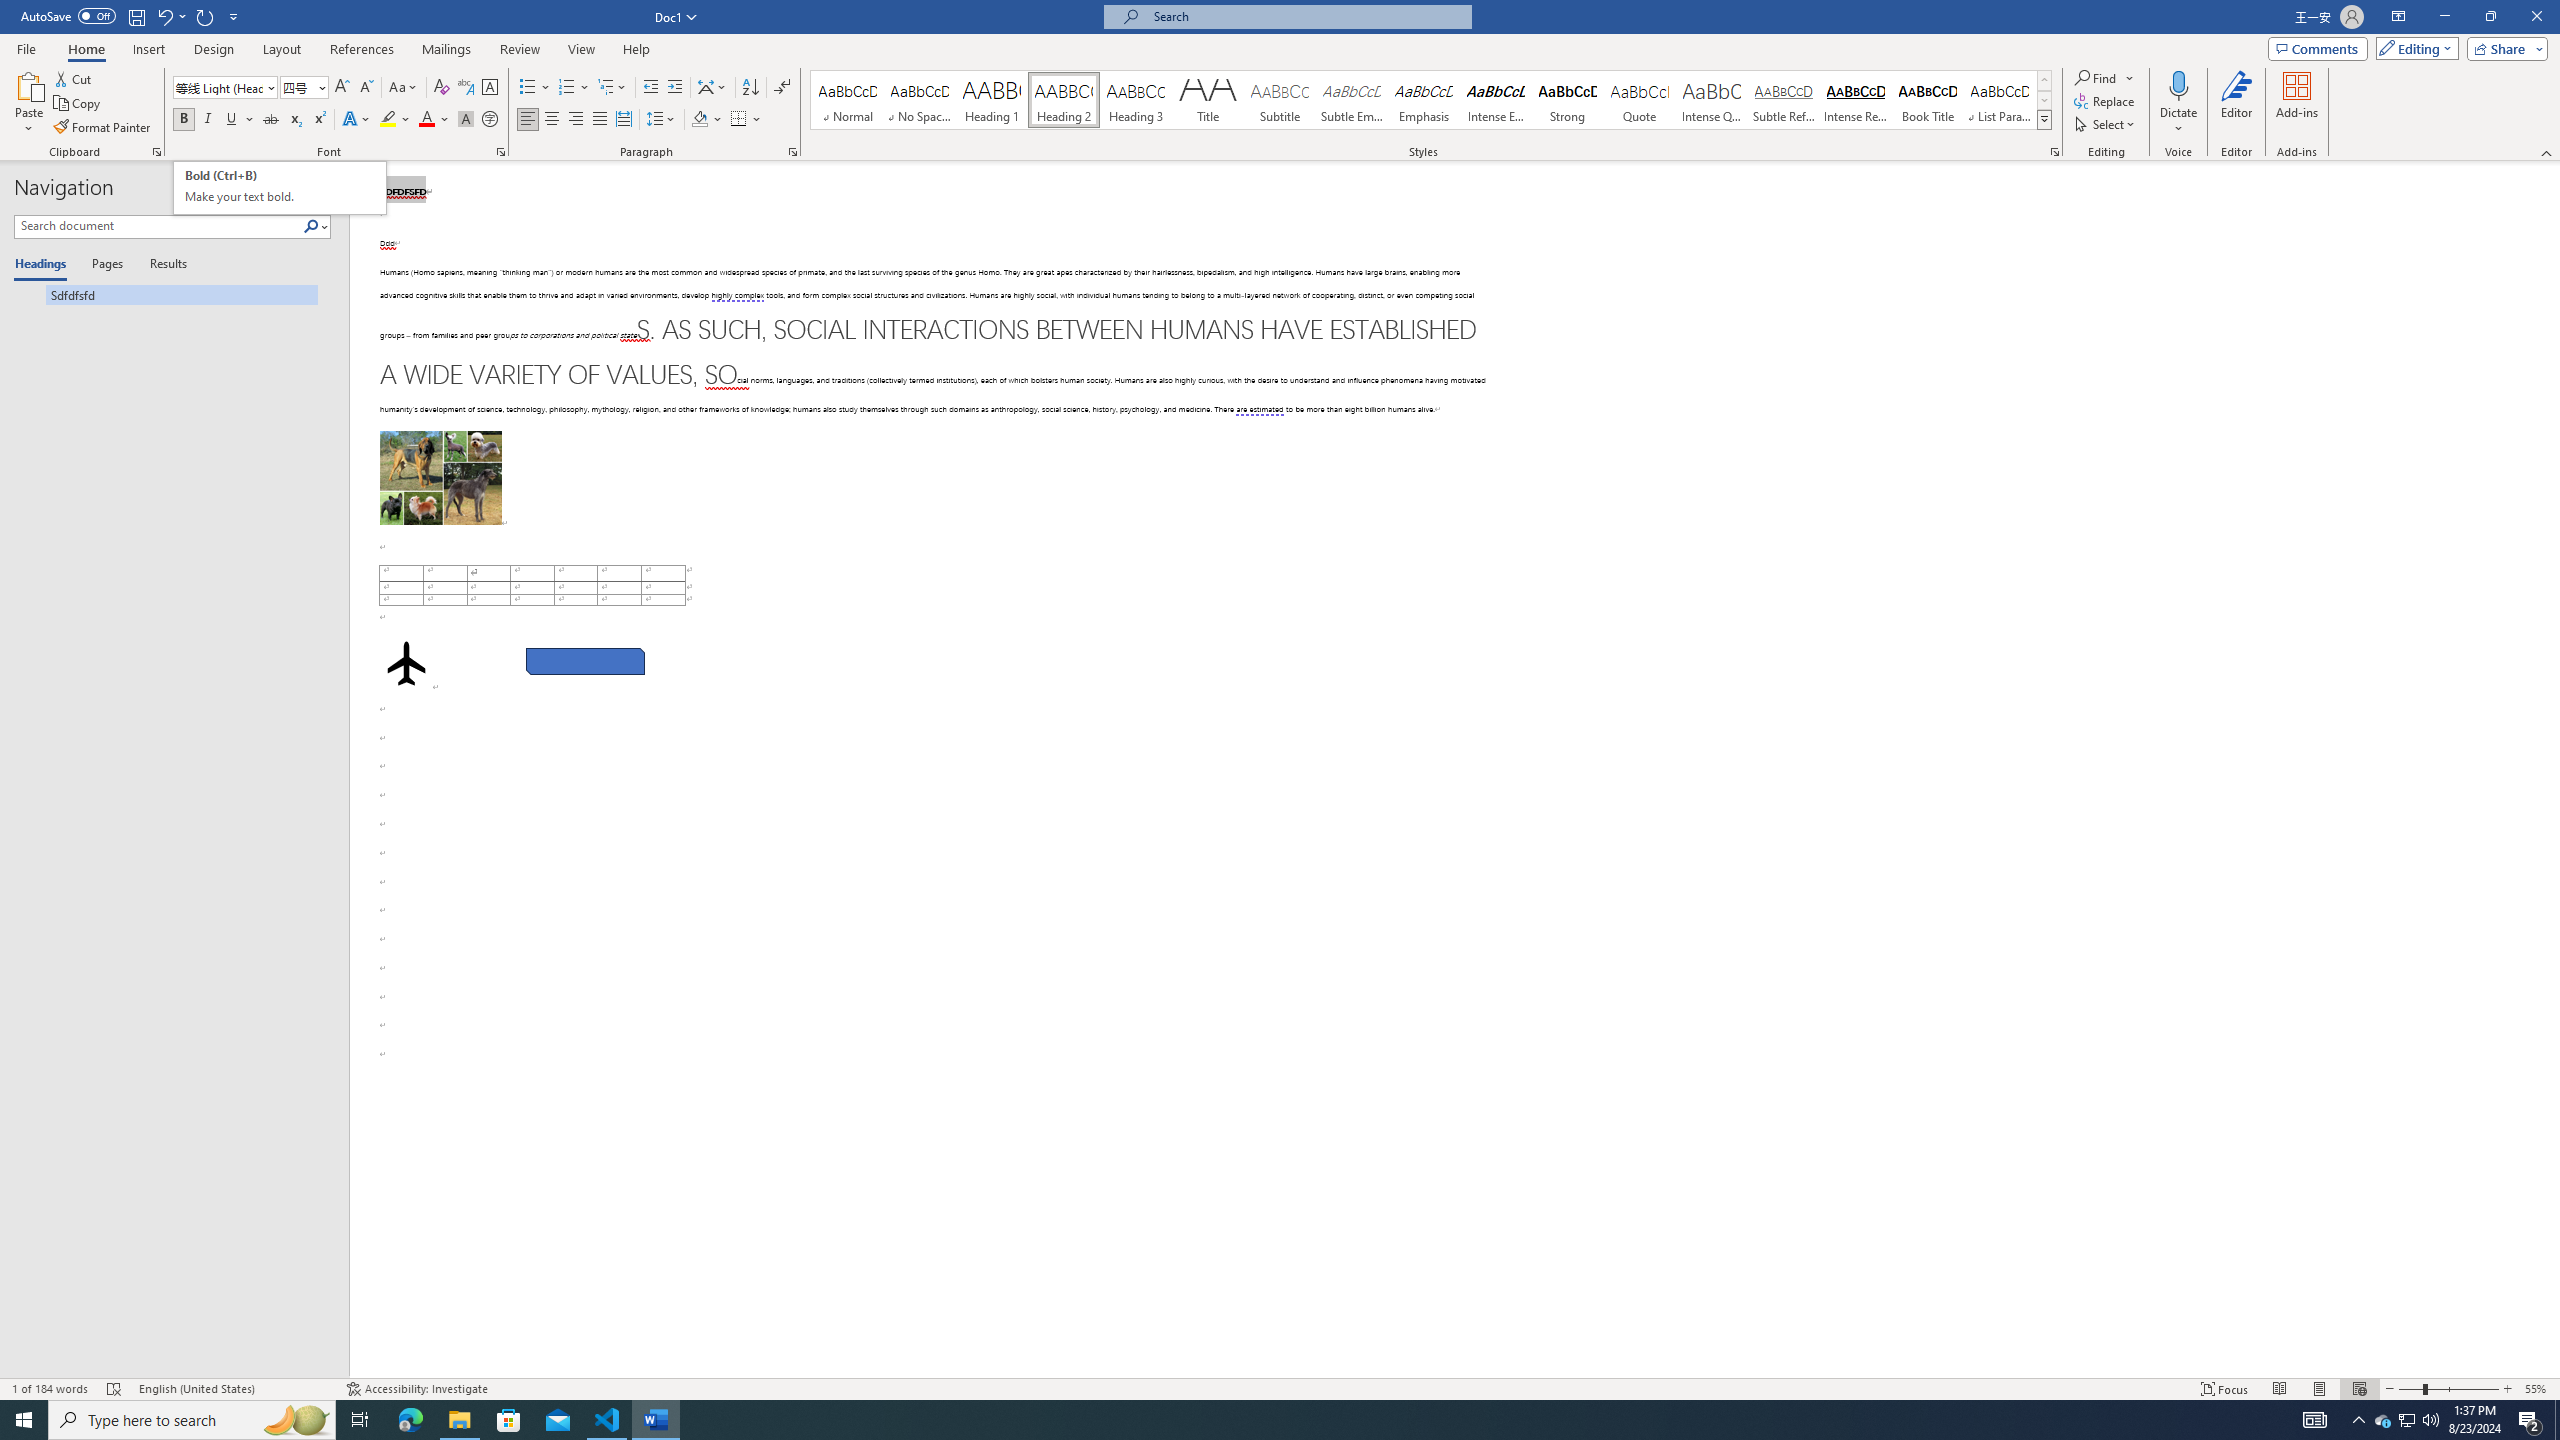 The height and width of the screenshot is (1440, 2560). Describe the element at coordinates (2106, 124) in the screenshot. I see `Select` at that location.